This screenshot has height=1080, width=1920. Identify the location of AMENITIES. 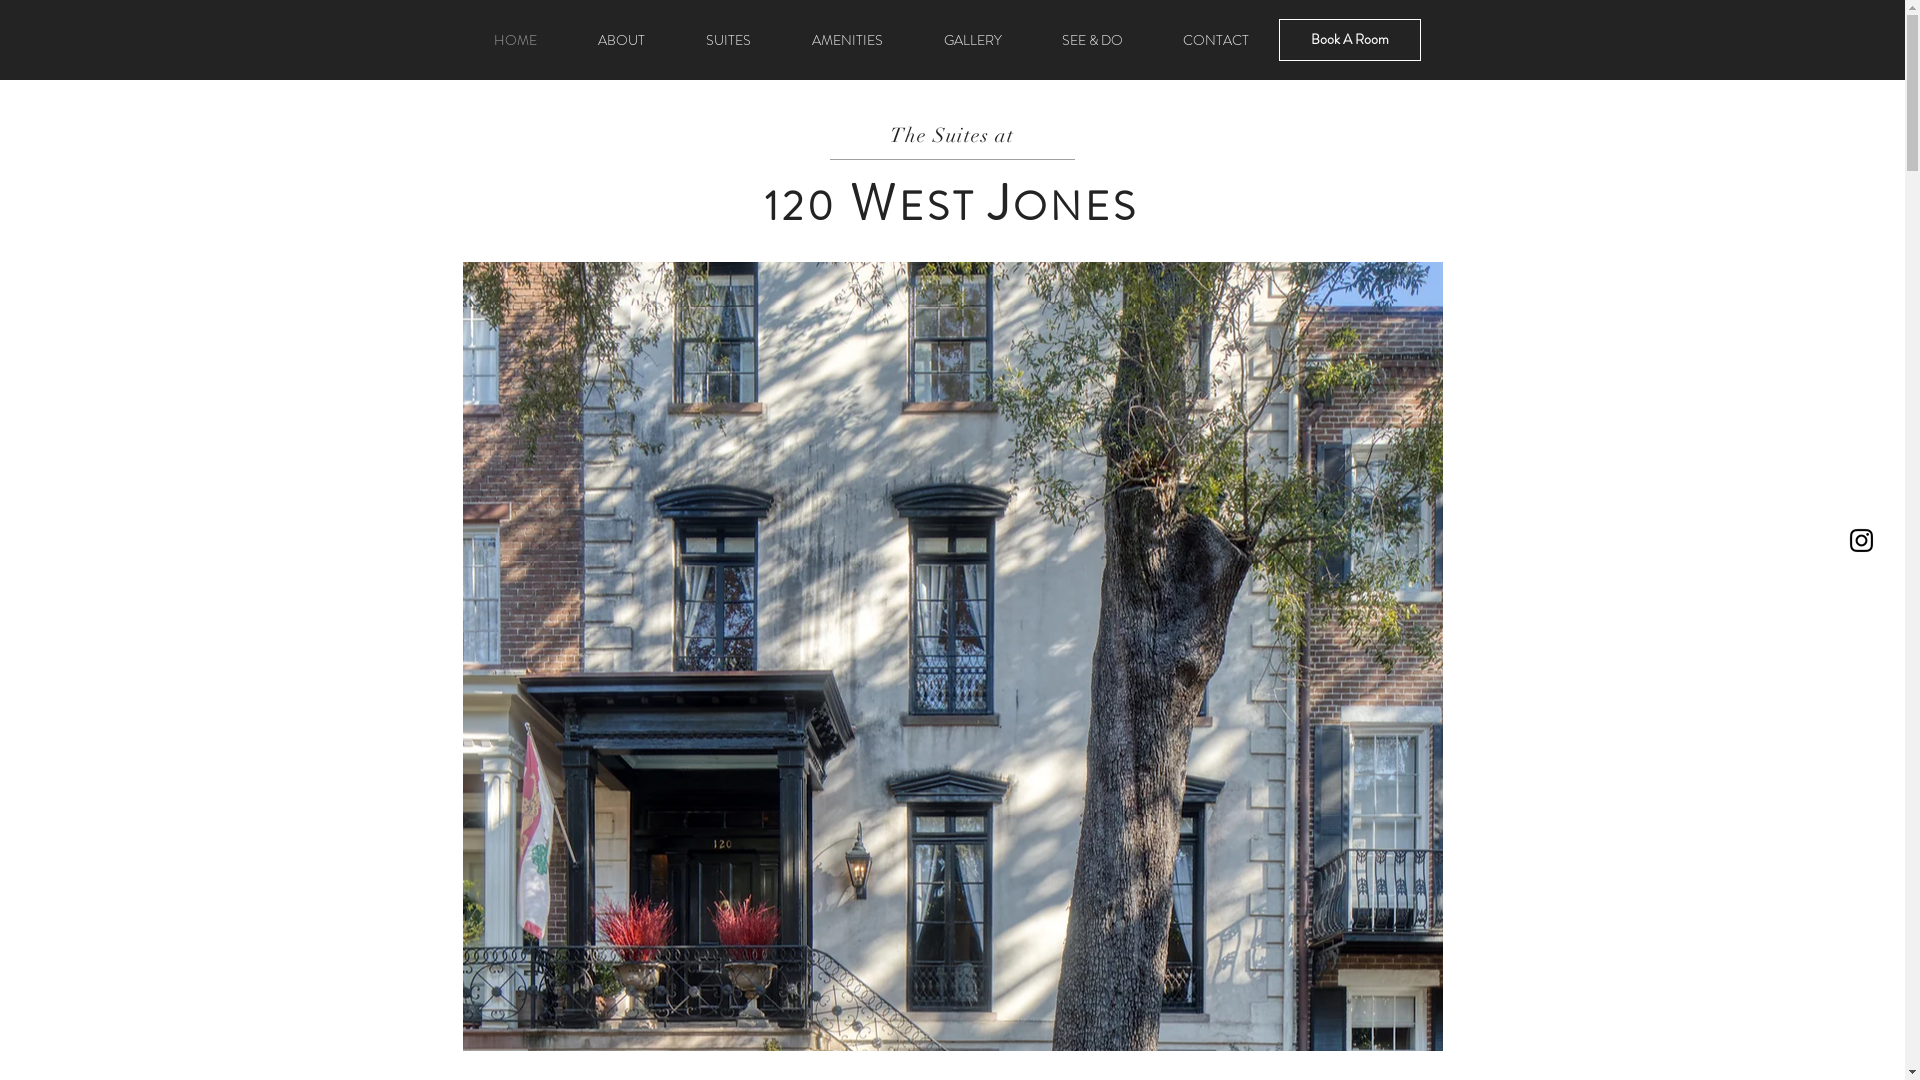
(848, 40).